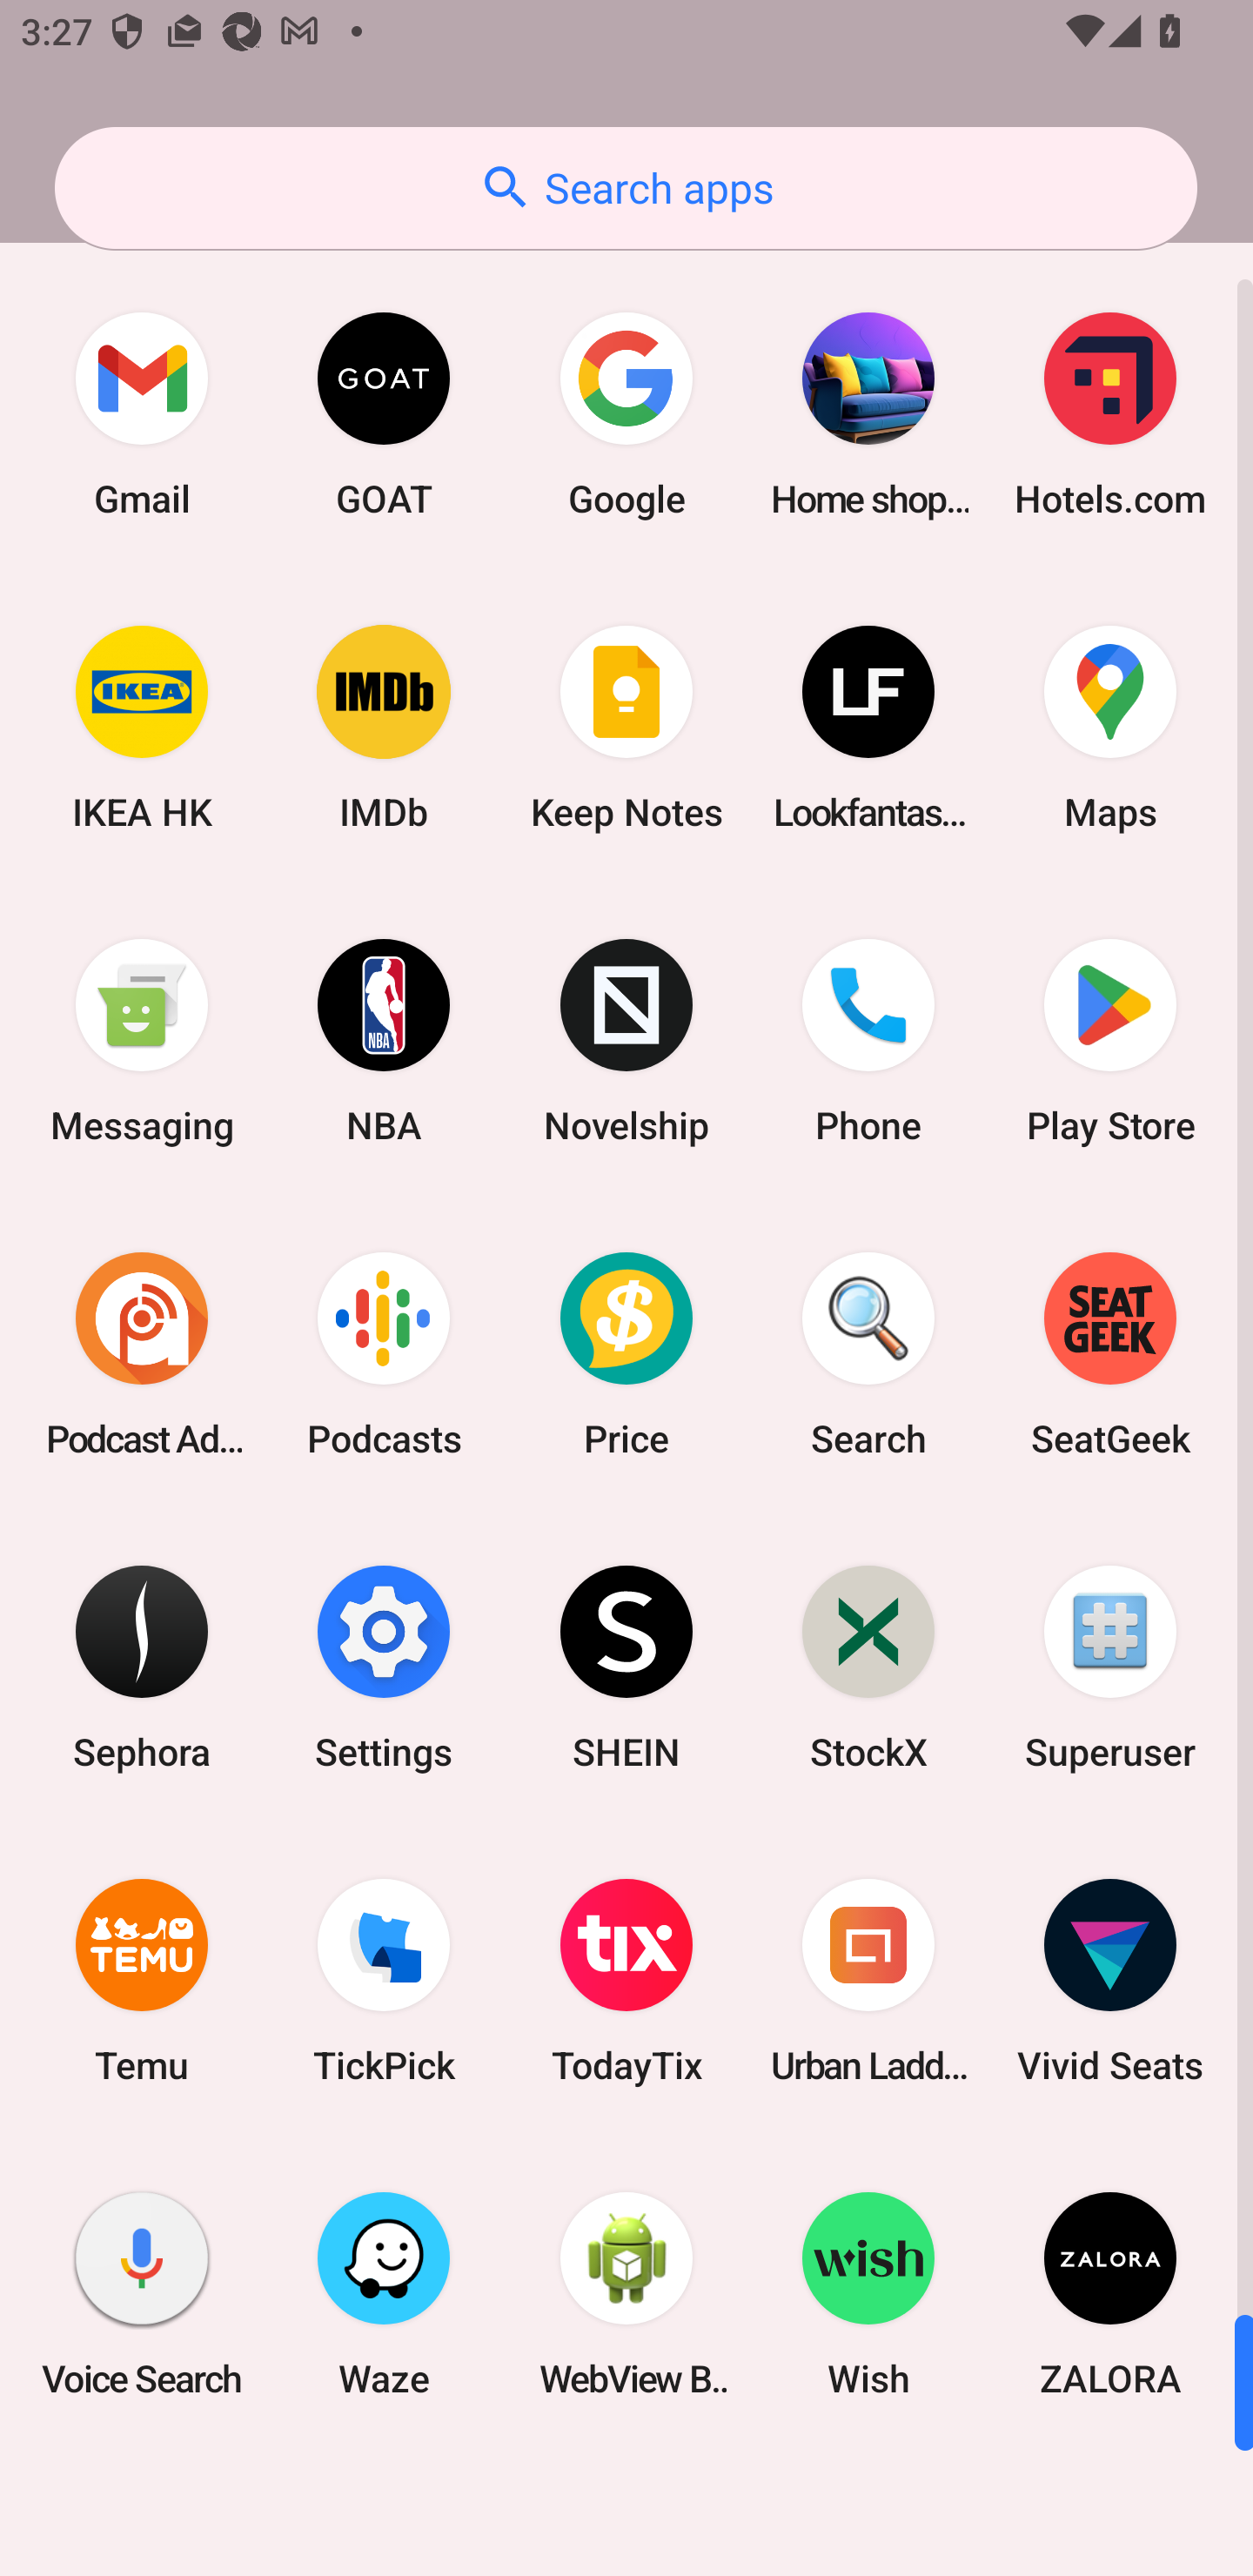 Image resolution: width=1253 pixels, height=2576 pixels. Describe the element at coordinates (142, 728) in the screenshot. I see `IKEA HK` at that location.